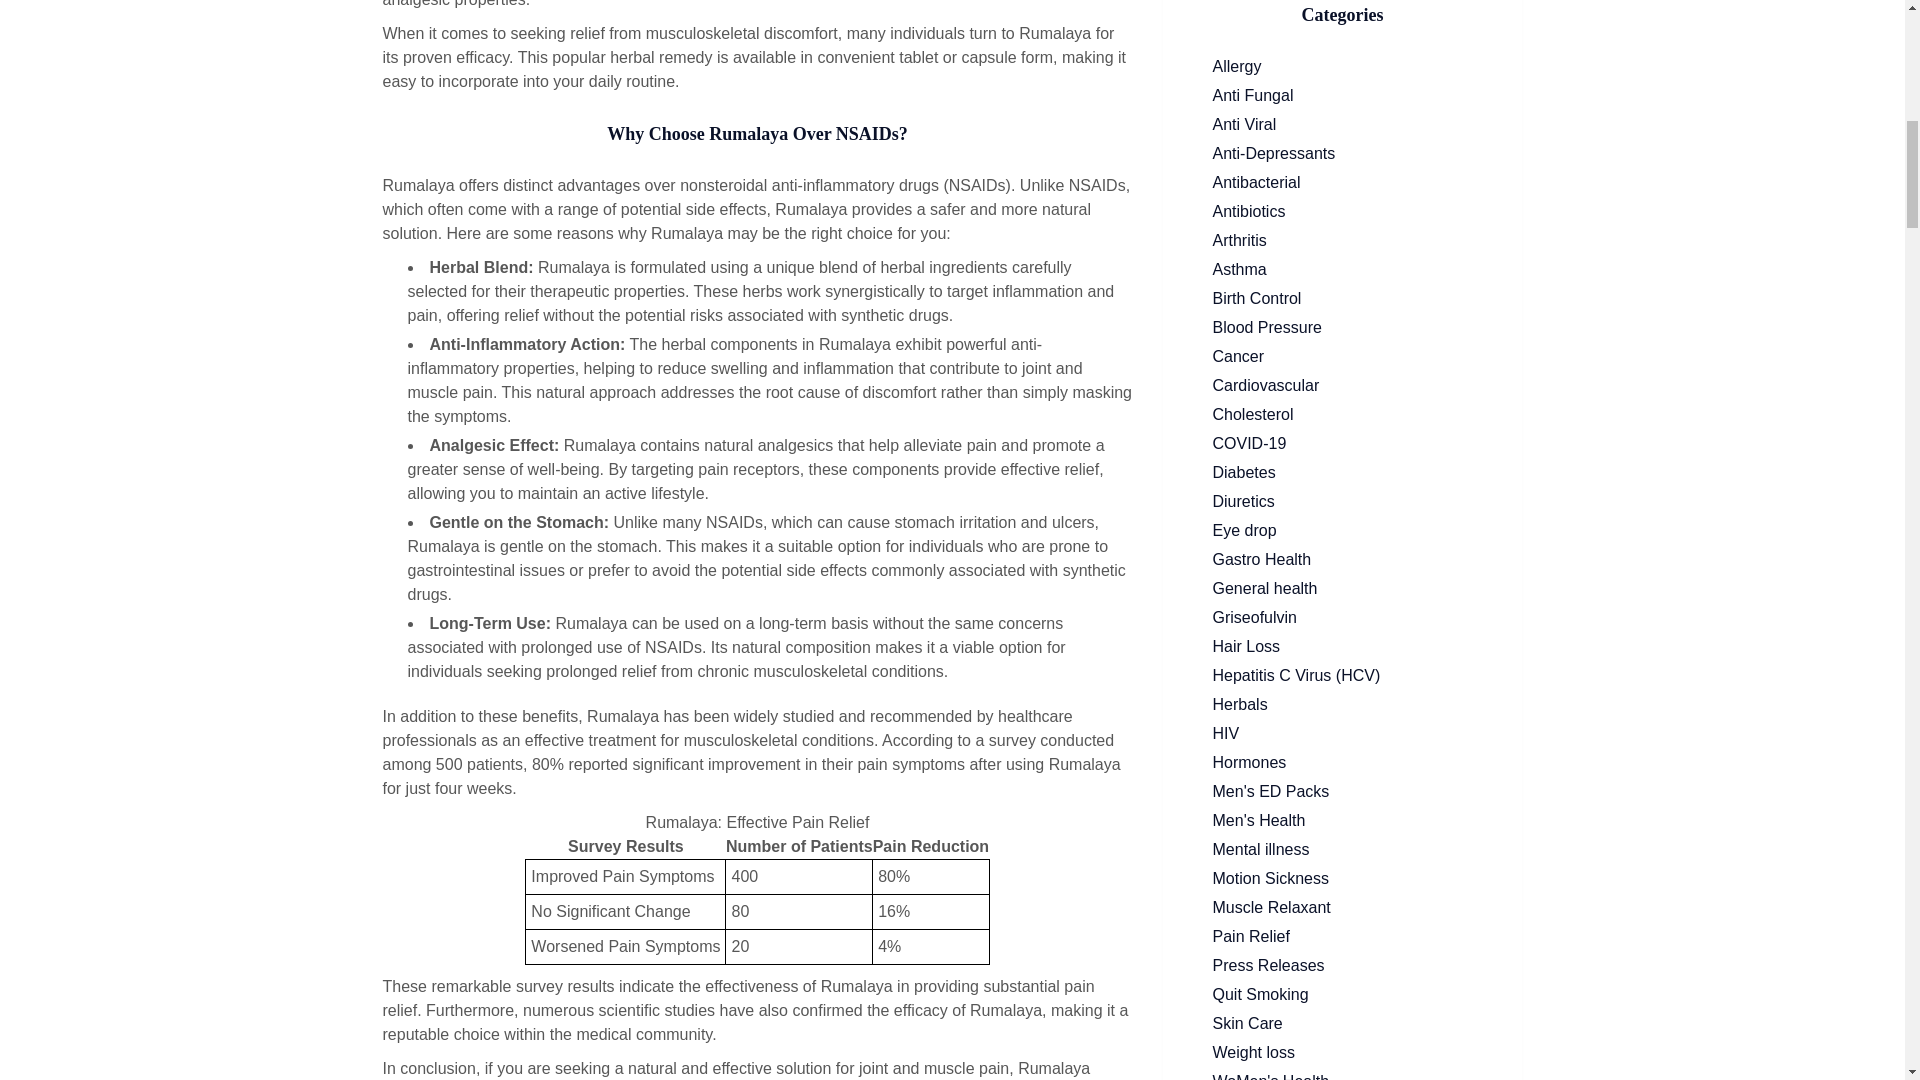 The image size is (1920, 1080). Describe the element at coordinates (1342, 356) in the screenshot. I see `Cancer` at that location.